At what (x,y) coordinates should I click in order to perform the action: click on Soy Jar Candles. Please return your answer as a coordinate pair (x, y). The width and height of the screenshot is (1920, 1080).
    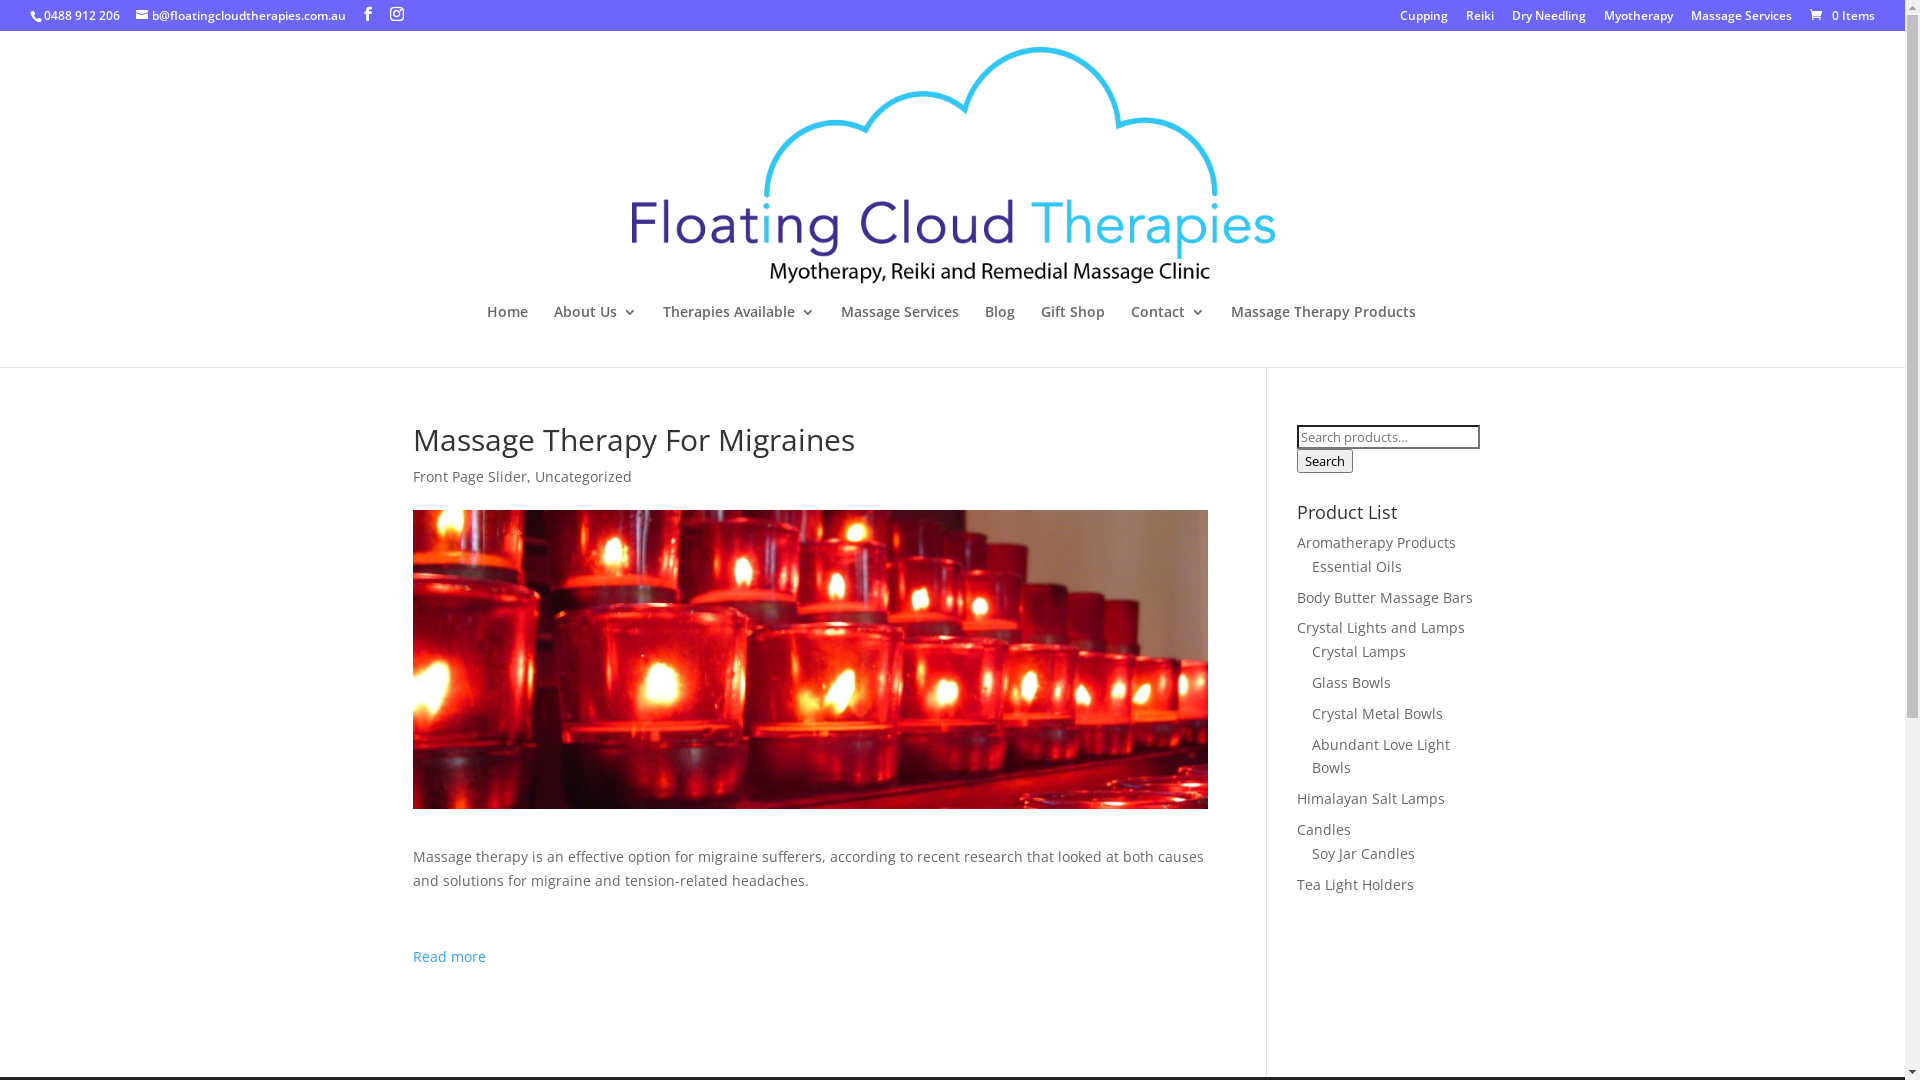
    Looking at the image, I should click on (1364, 854).